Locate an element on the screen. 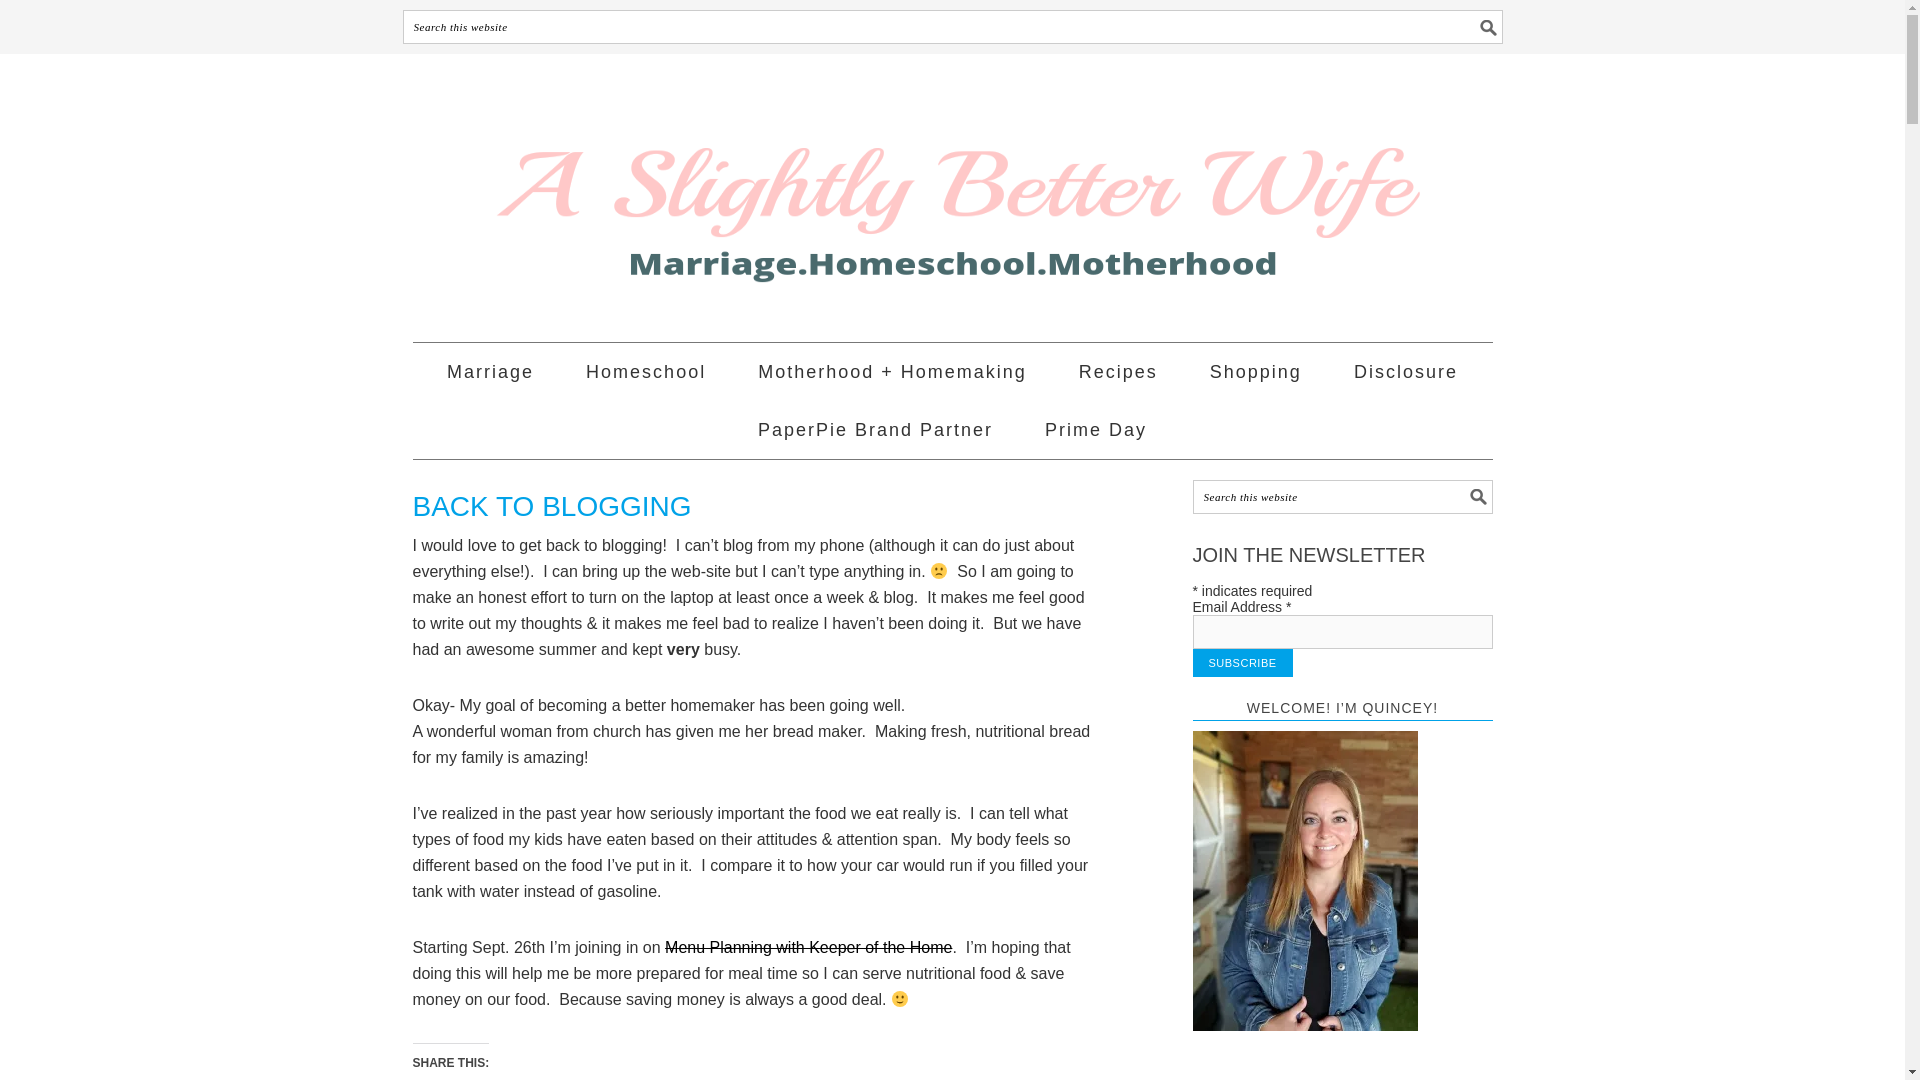 The width and height of the screenshot is (1920, 1080). Subscribe is located at coordinates (1242, 663).